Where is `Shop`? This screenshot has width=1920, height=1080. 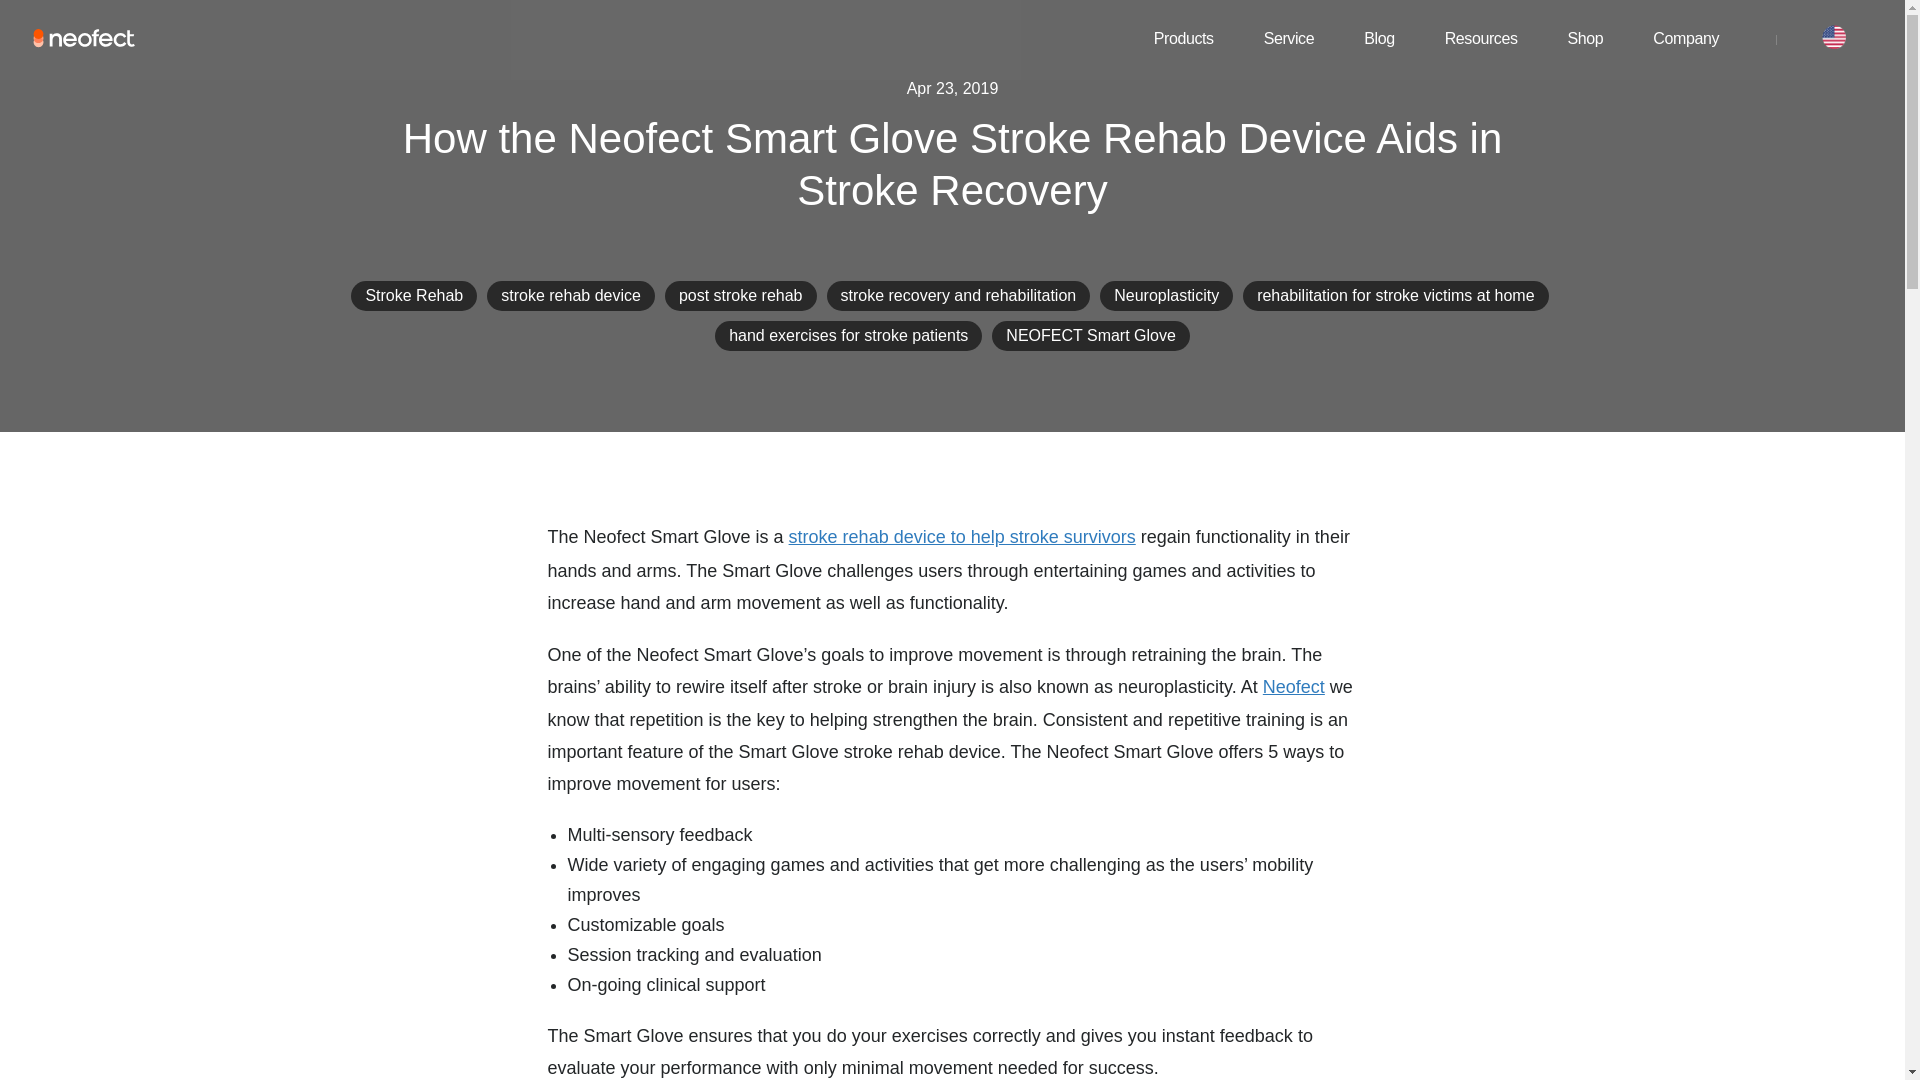
Shop is located at coordinates (1586, 38).